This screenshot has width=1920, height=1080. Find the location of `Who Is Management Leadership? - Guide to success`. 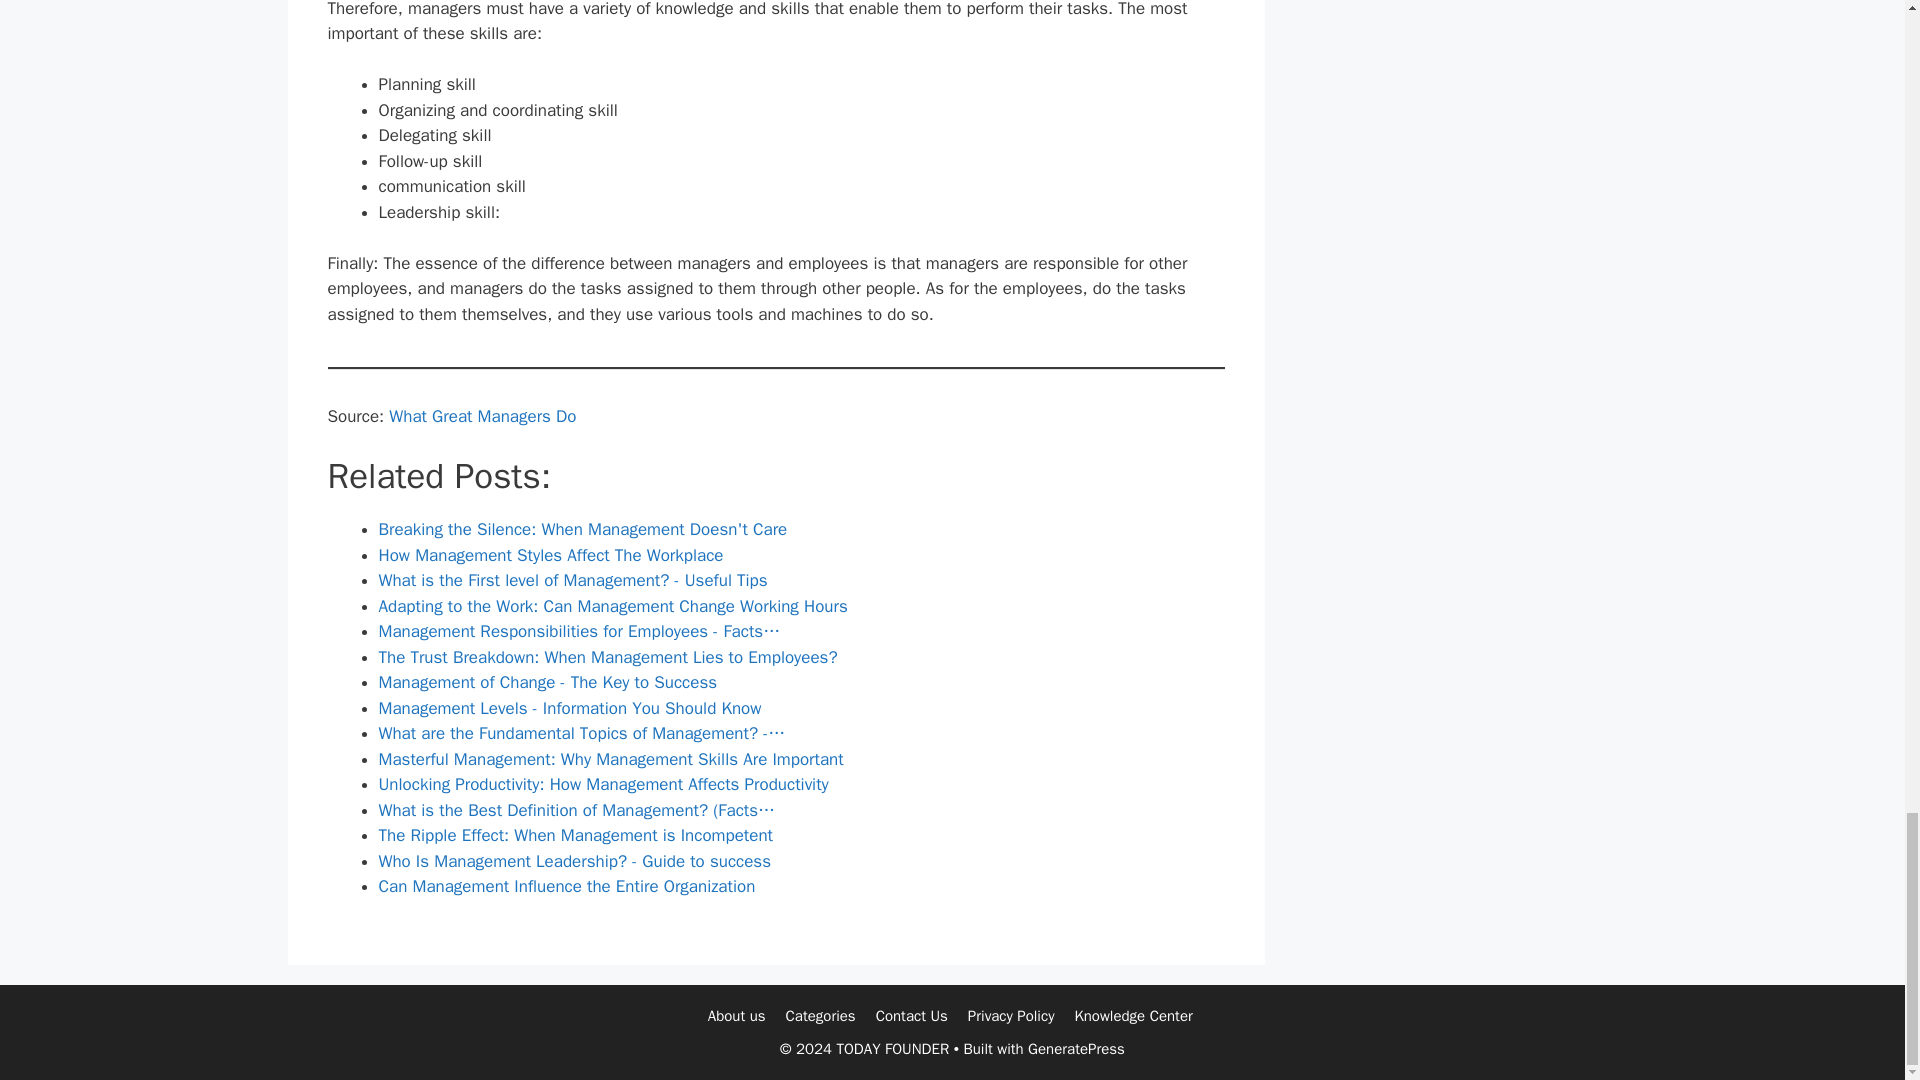

Who Is Management Leadership? - Guide to success is located at coordinates (574, 861).